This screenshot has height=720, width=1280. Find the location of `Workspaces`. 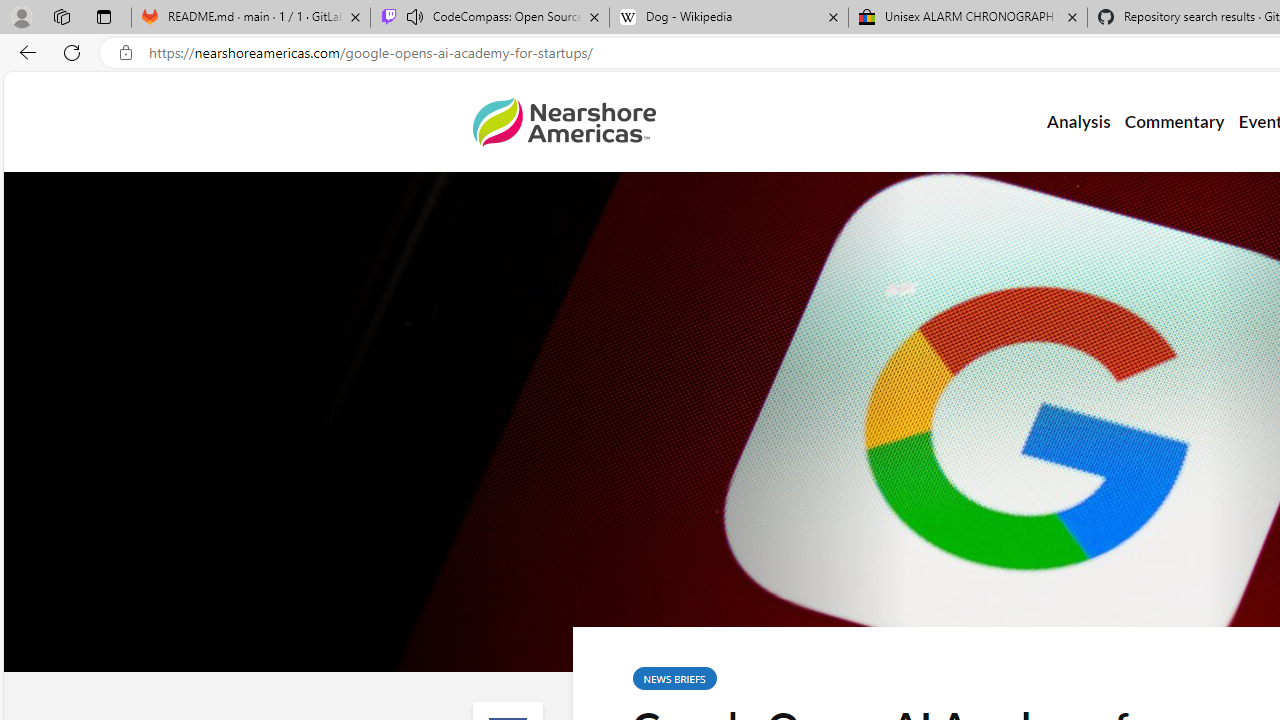

Workspaces is located at coordinates (61, 16).